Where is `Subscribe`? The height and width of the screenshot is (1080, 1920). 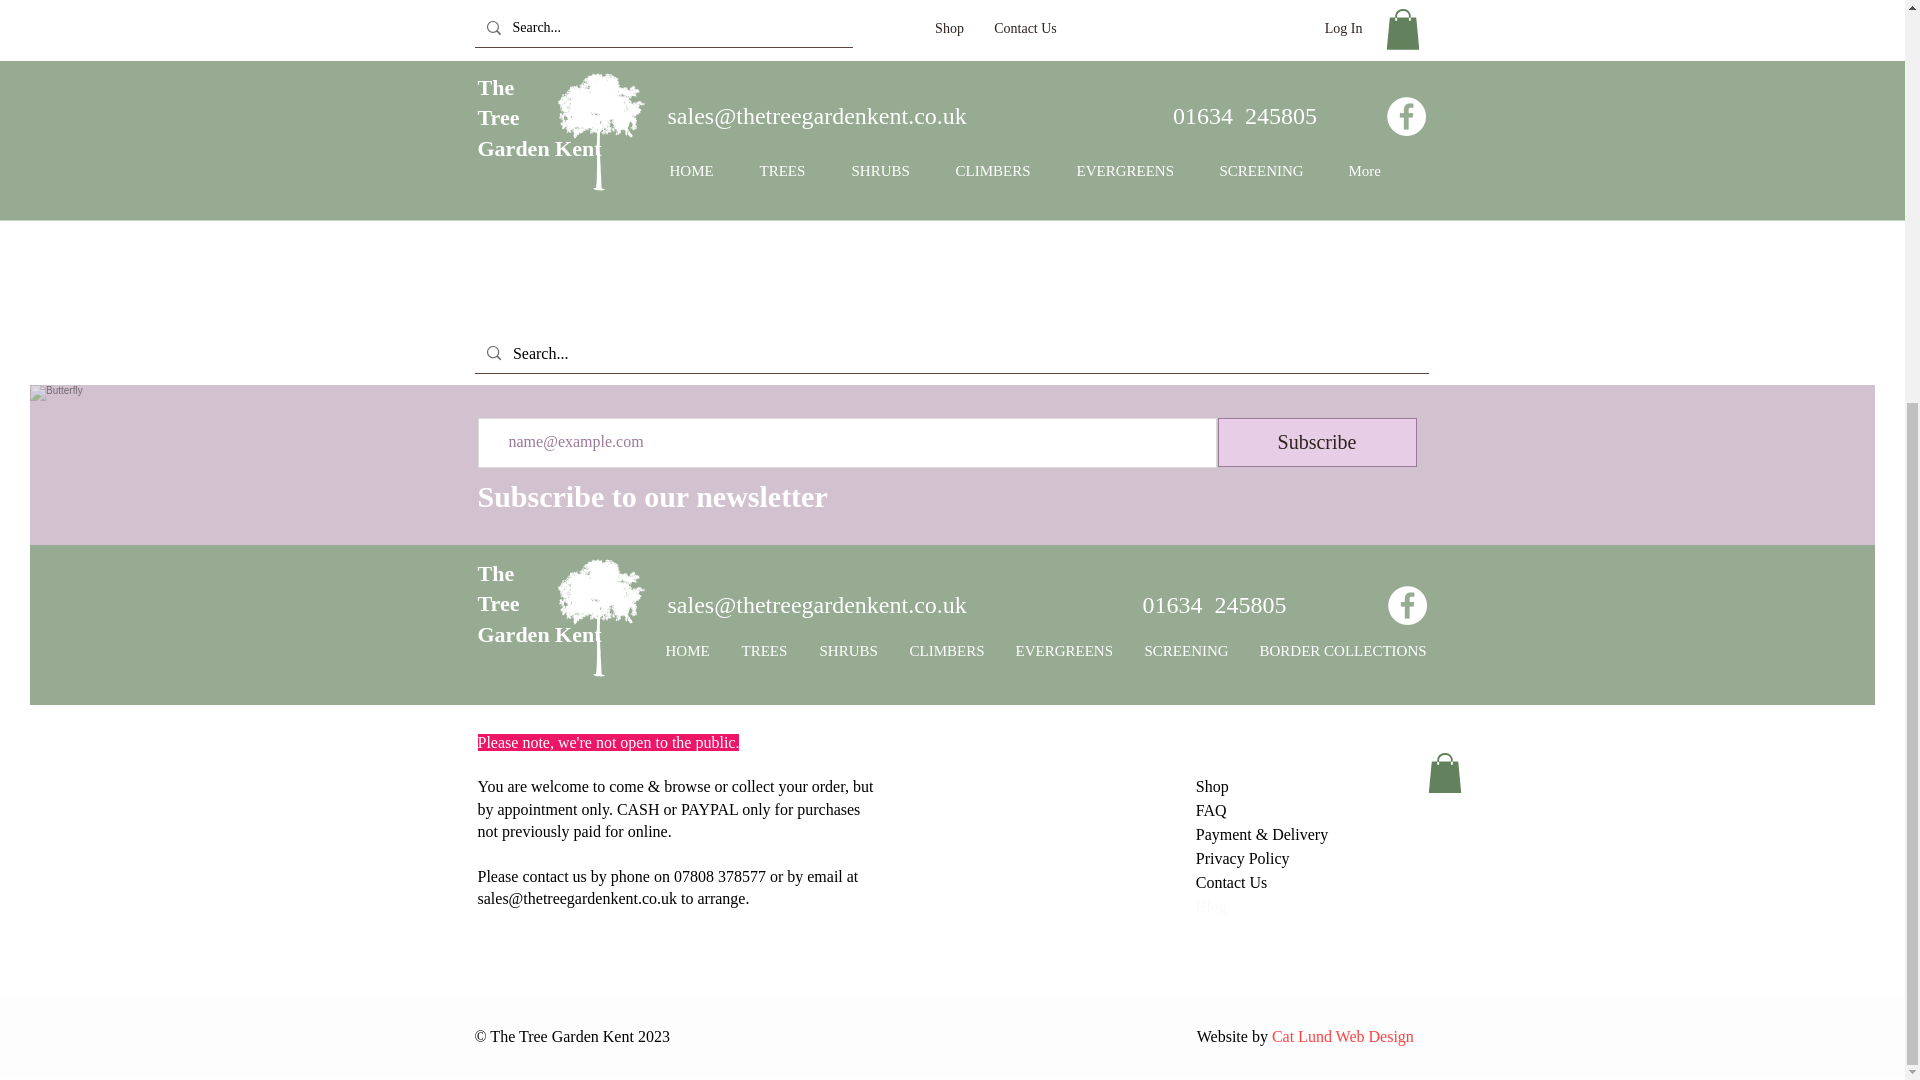
Subscribe is located at coordinates (1316, 442).